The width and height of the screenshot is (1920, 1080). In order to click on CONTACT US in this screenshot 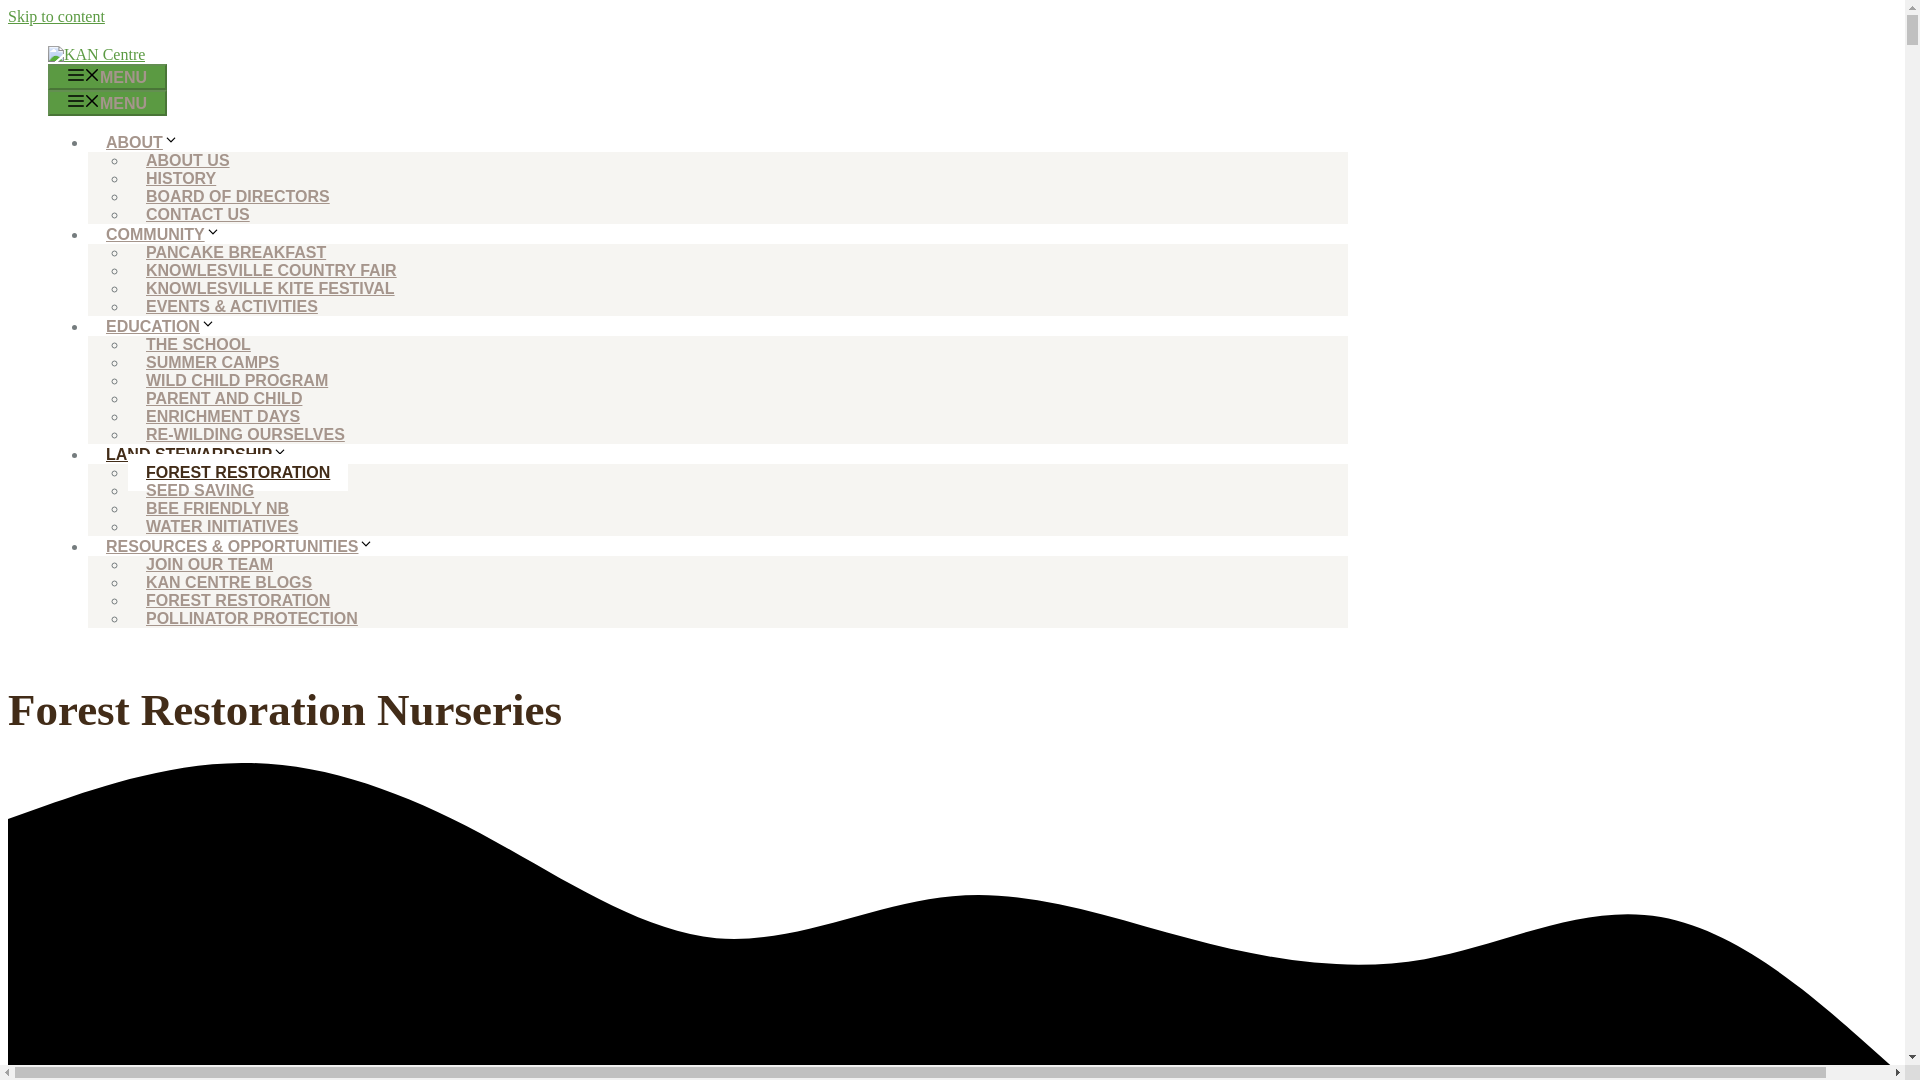, I will do `click(198, 214)`.